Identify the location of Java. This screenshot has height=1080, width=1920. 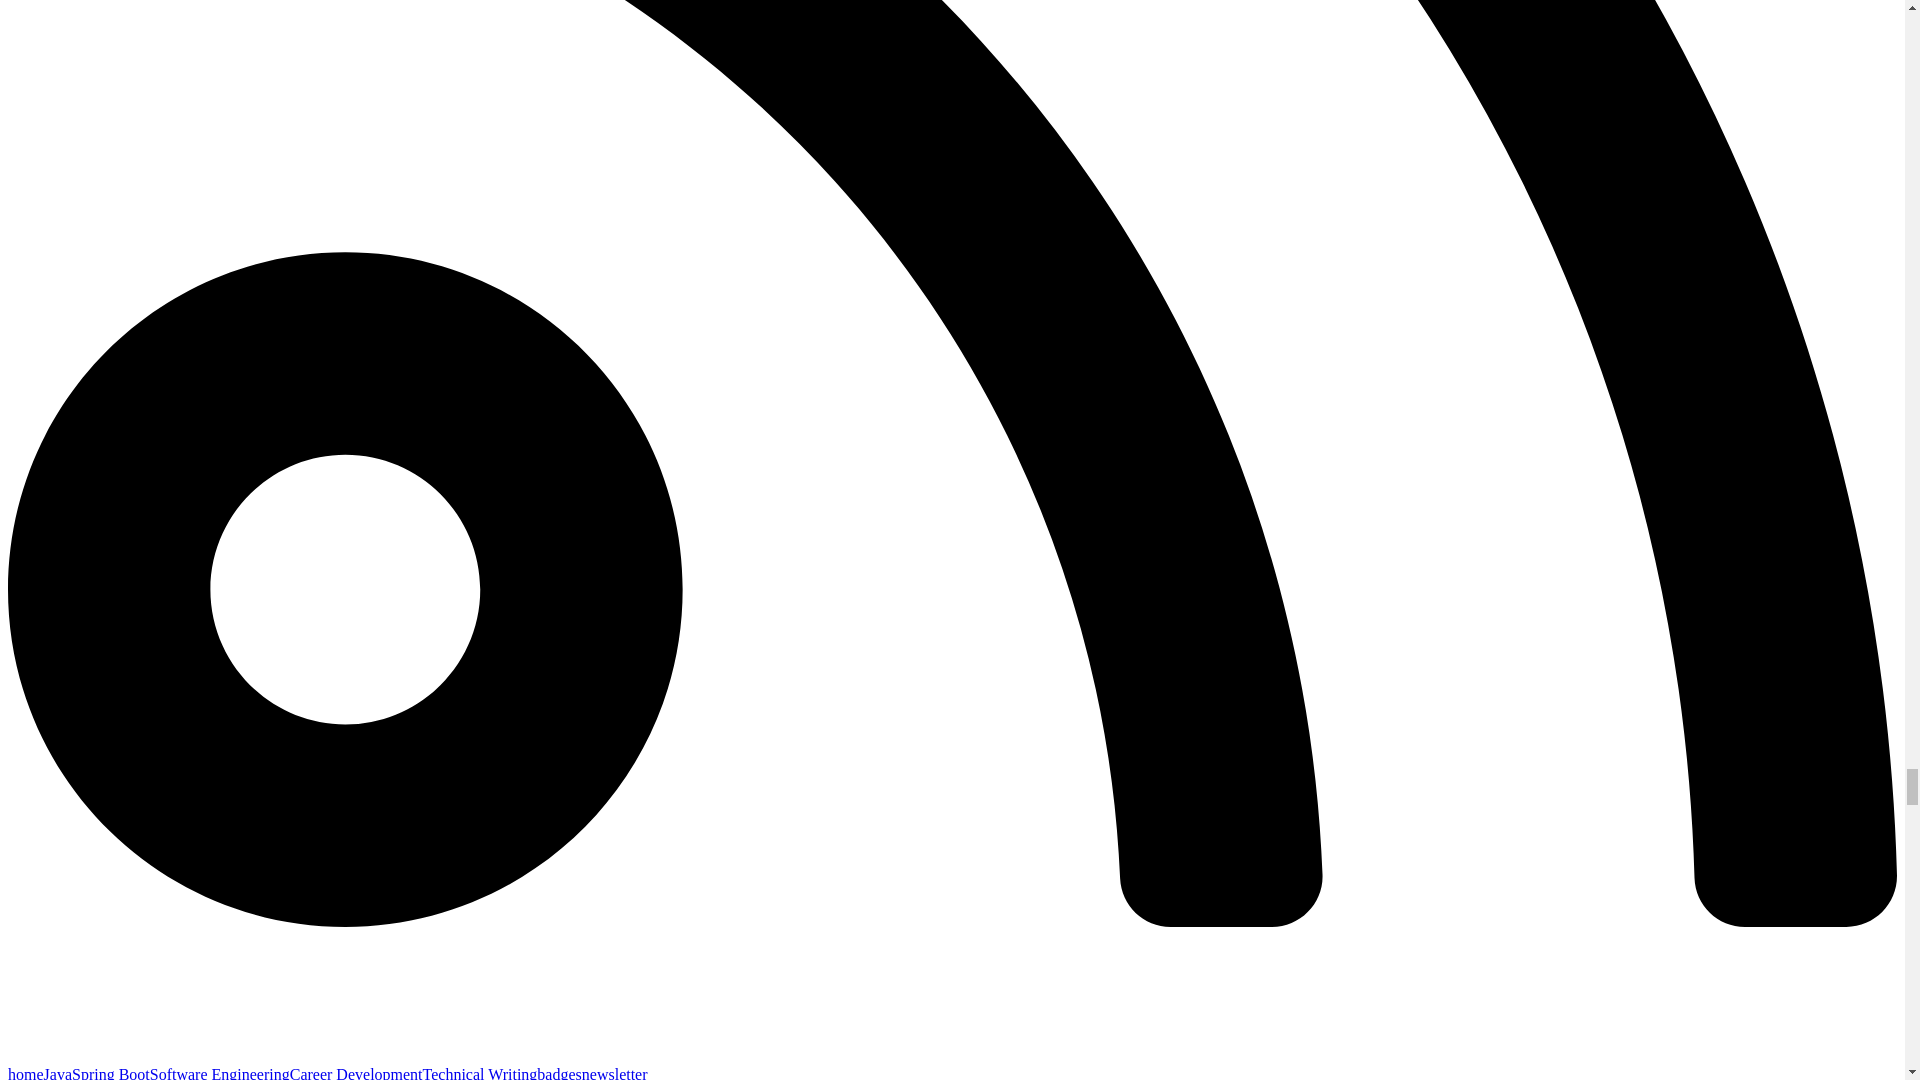
(58, 1072).